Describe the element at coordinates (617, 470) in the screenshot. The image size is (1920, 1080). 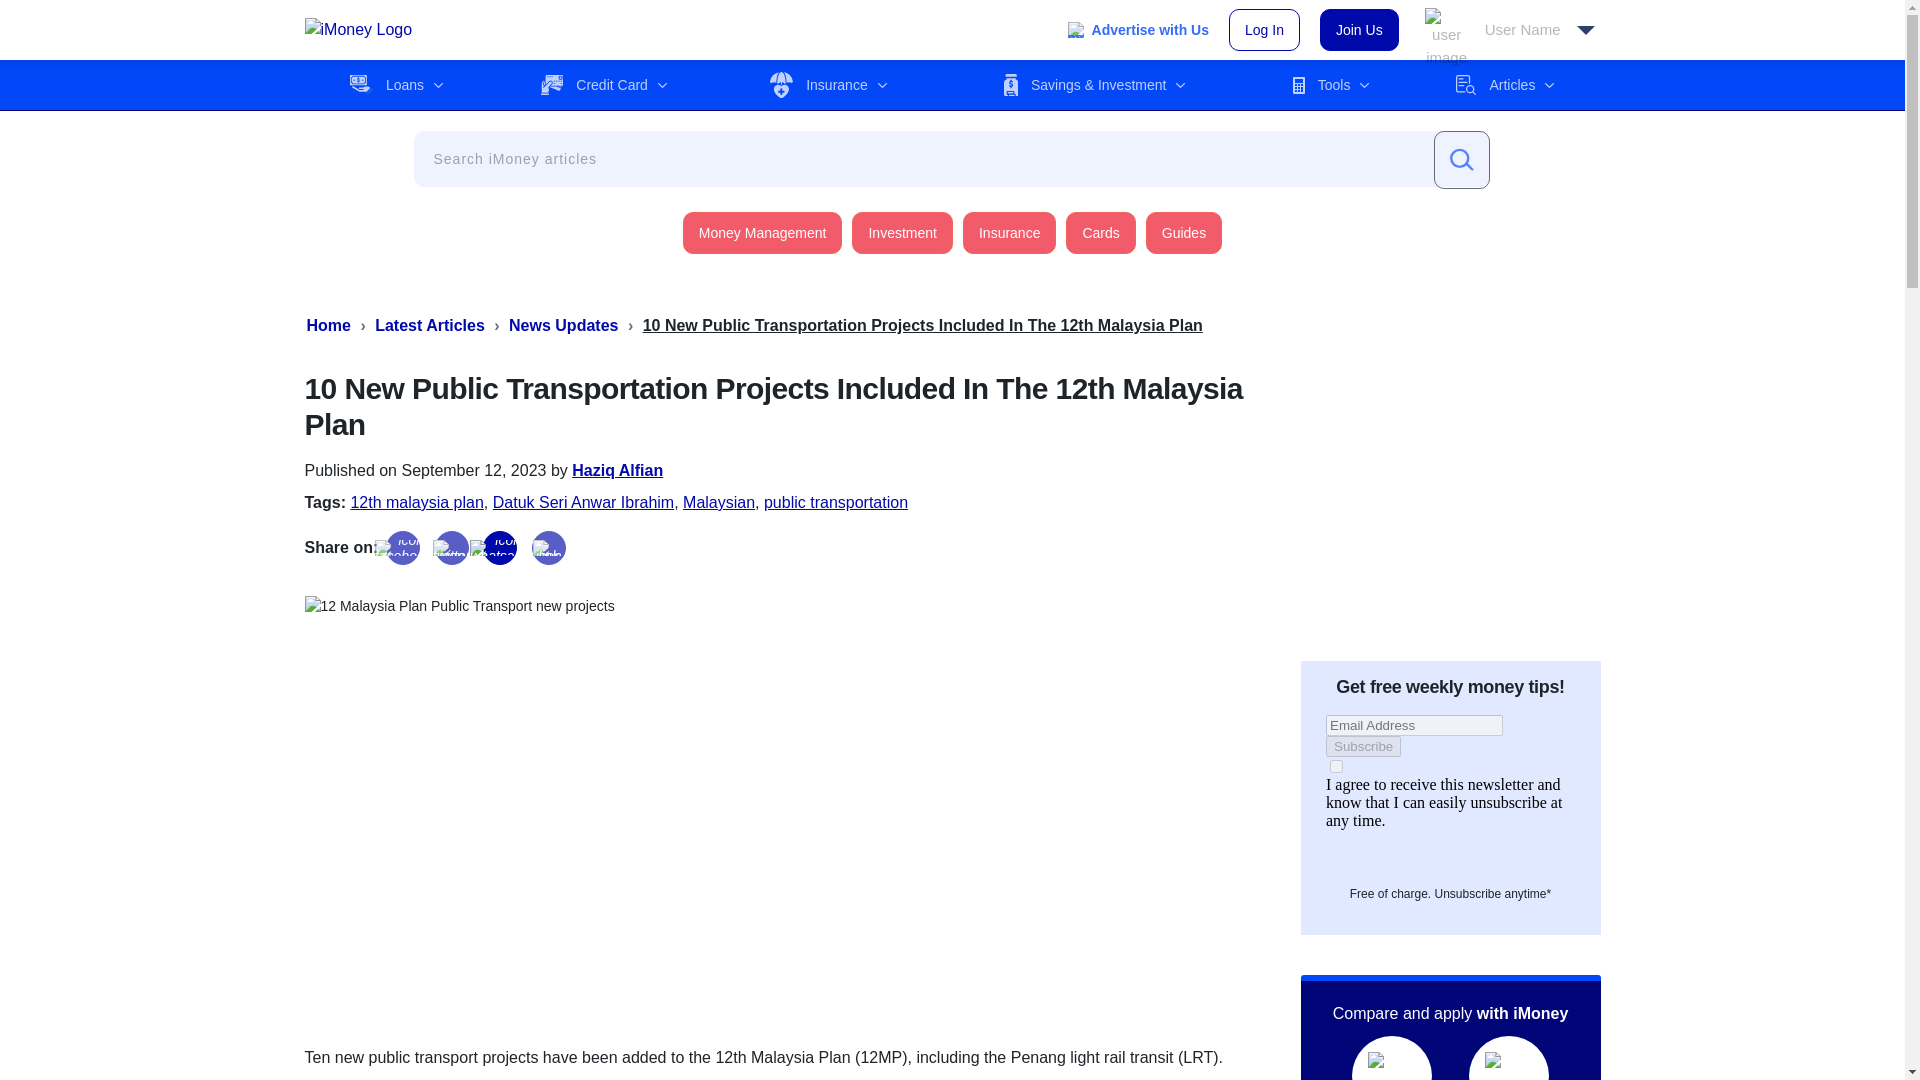
I see `Posts by Haziq Alfian` at that location.